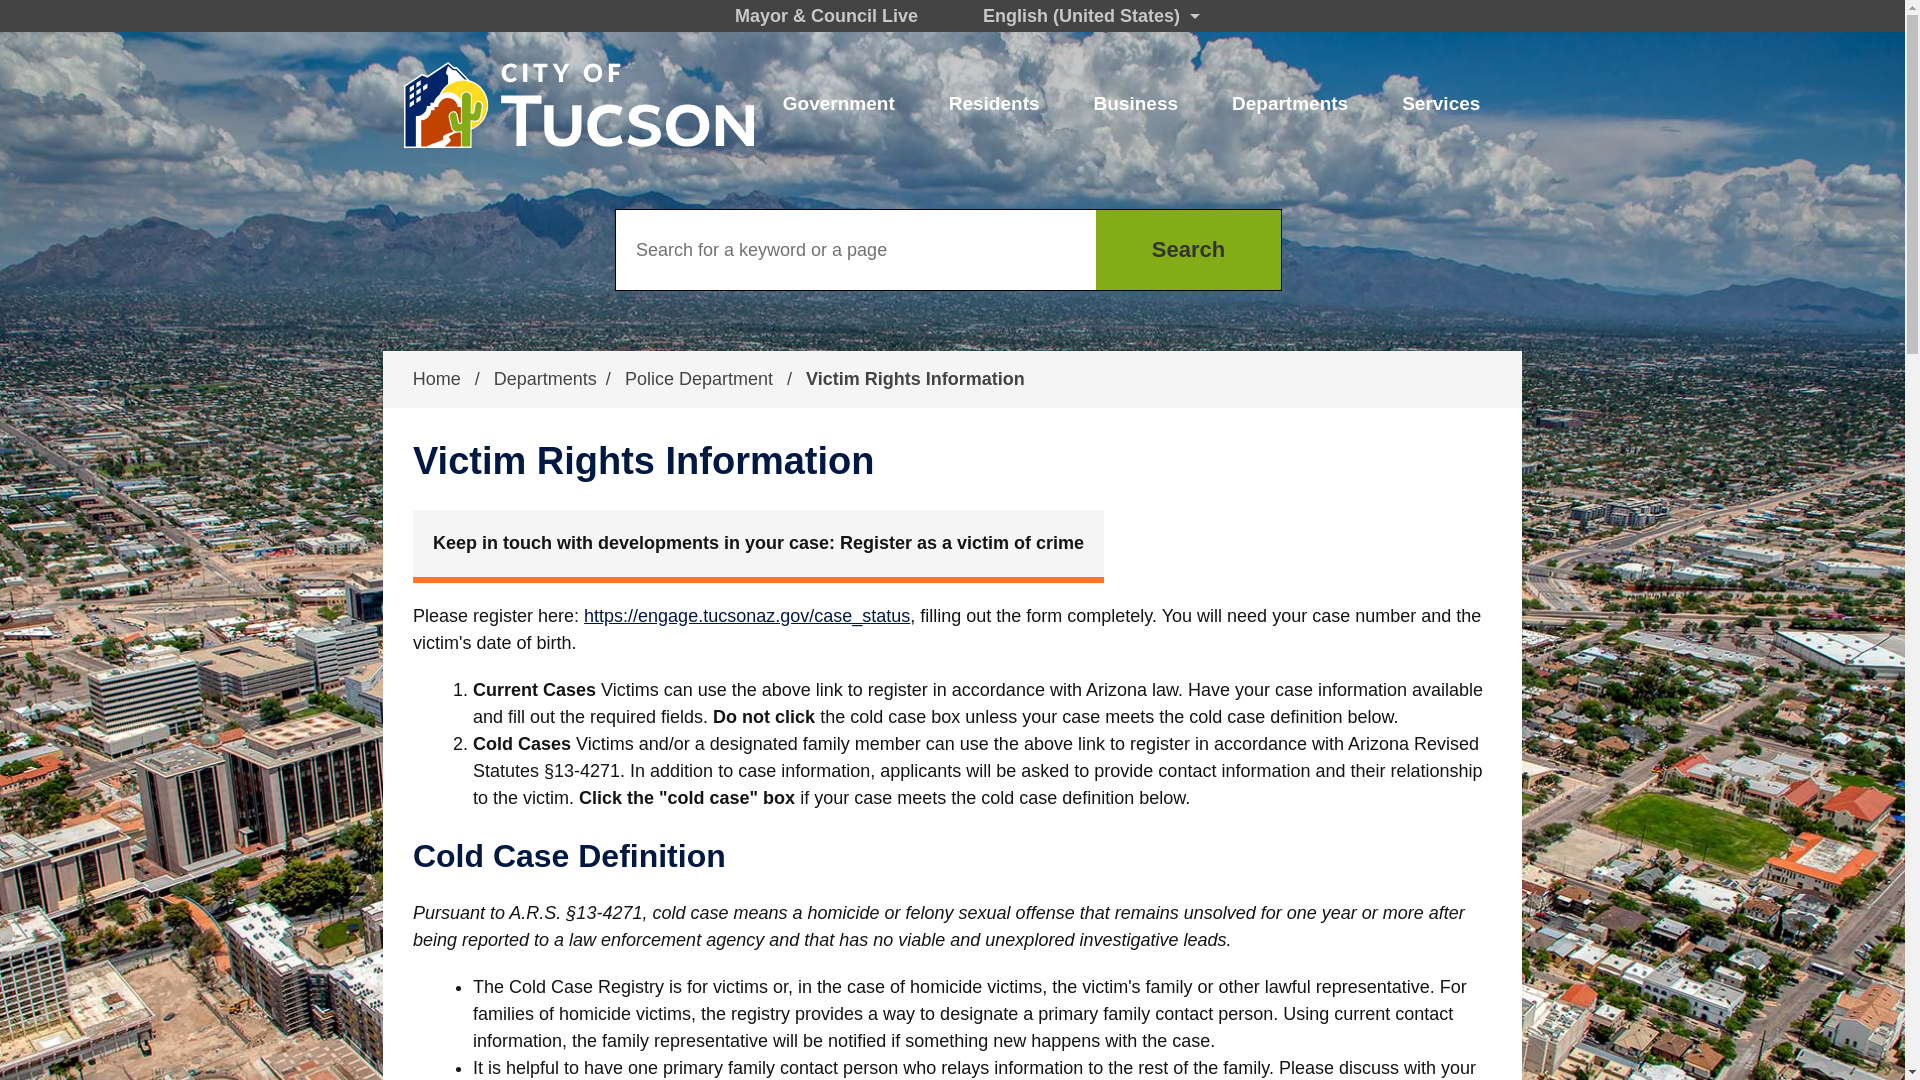 The width and height of the screenshot is (1920, 1080). Describe the element at coordinates (1188, 250) in the screenshot. I see `Search` at that location.